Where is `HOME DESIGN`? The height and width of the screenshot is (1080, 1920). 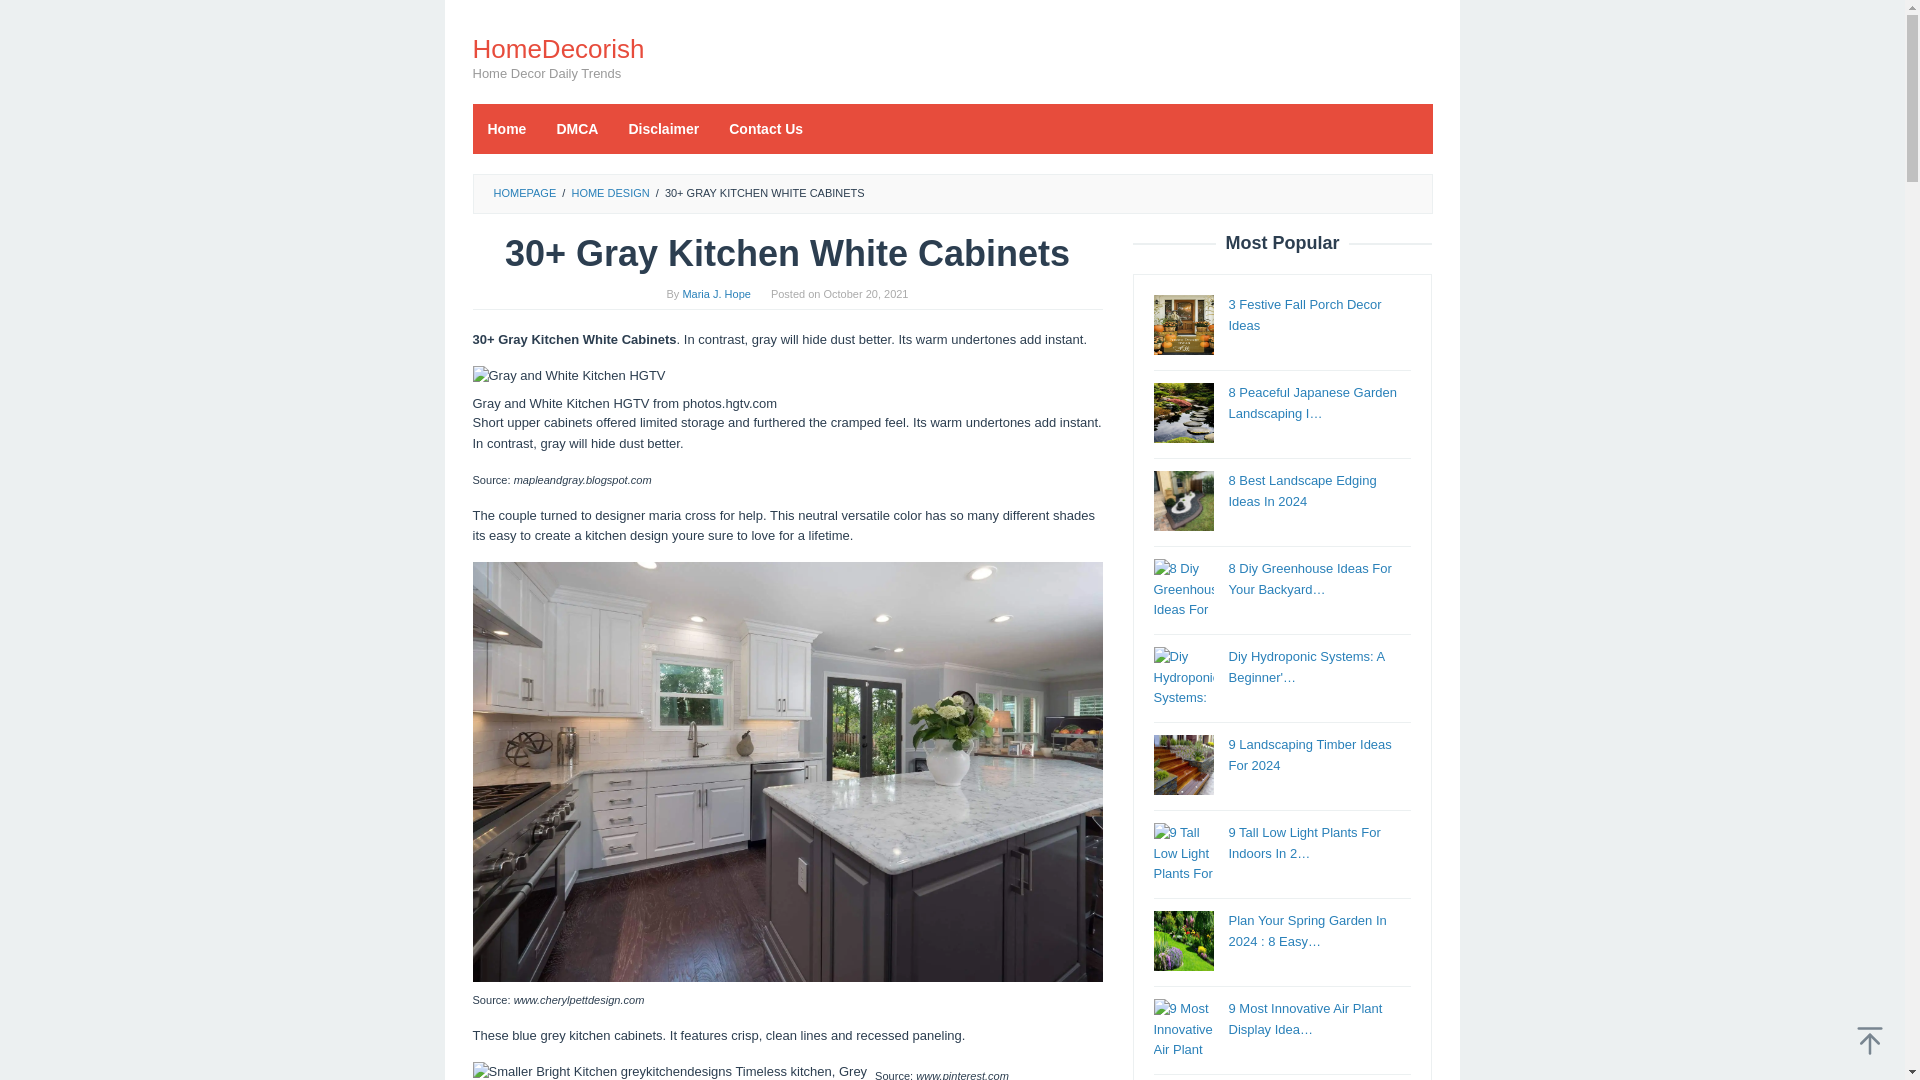 HOME DESIGN is located at coordinates (609, 192).